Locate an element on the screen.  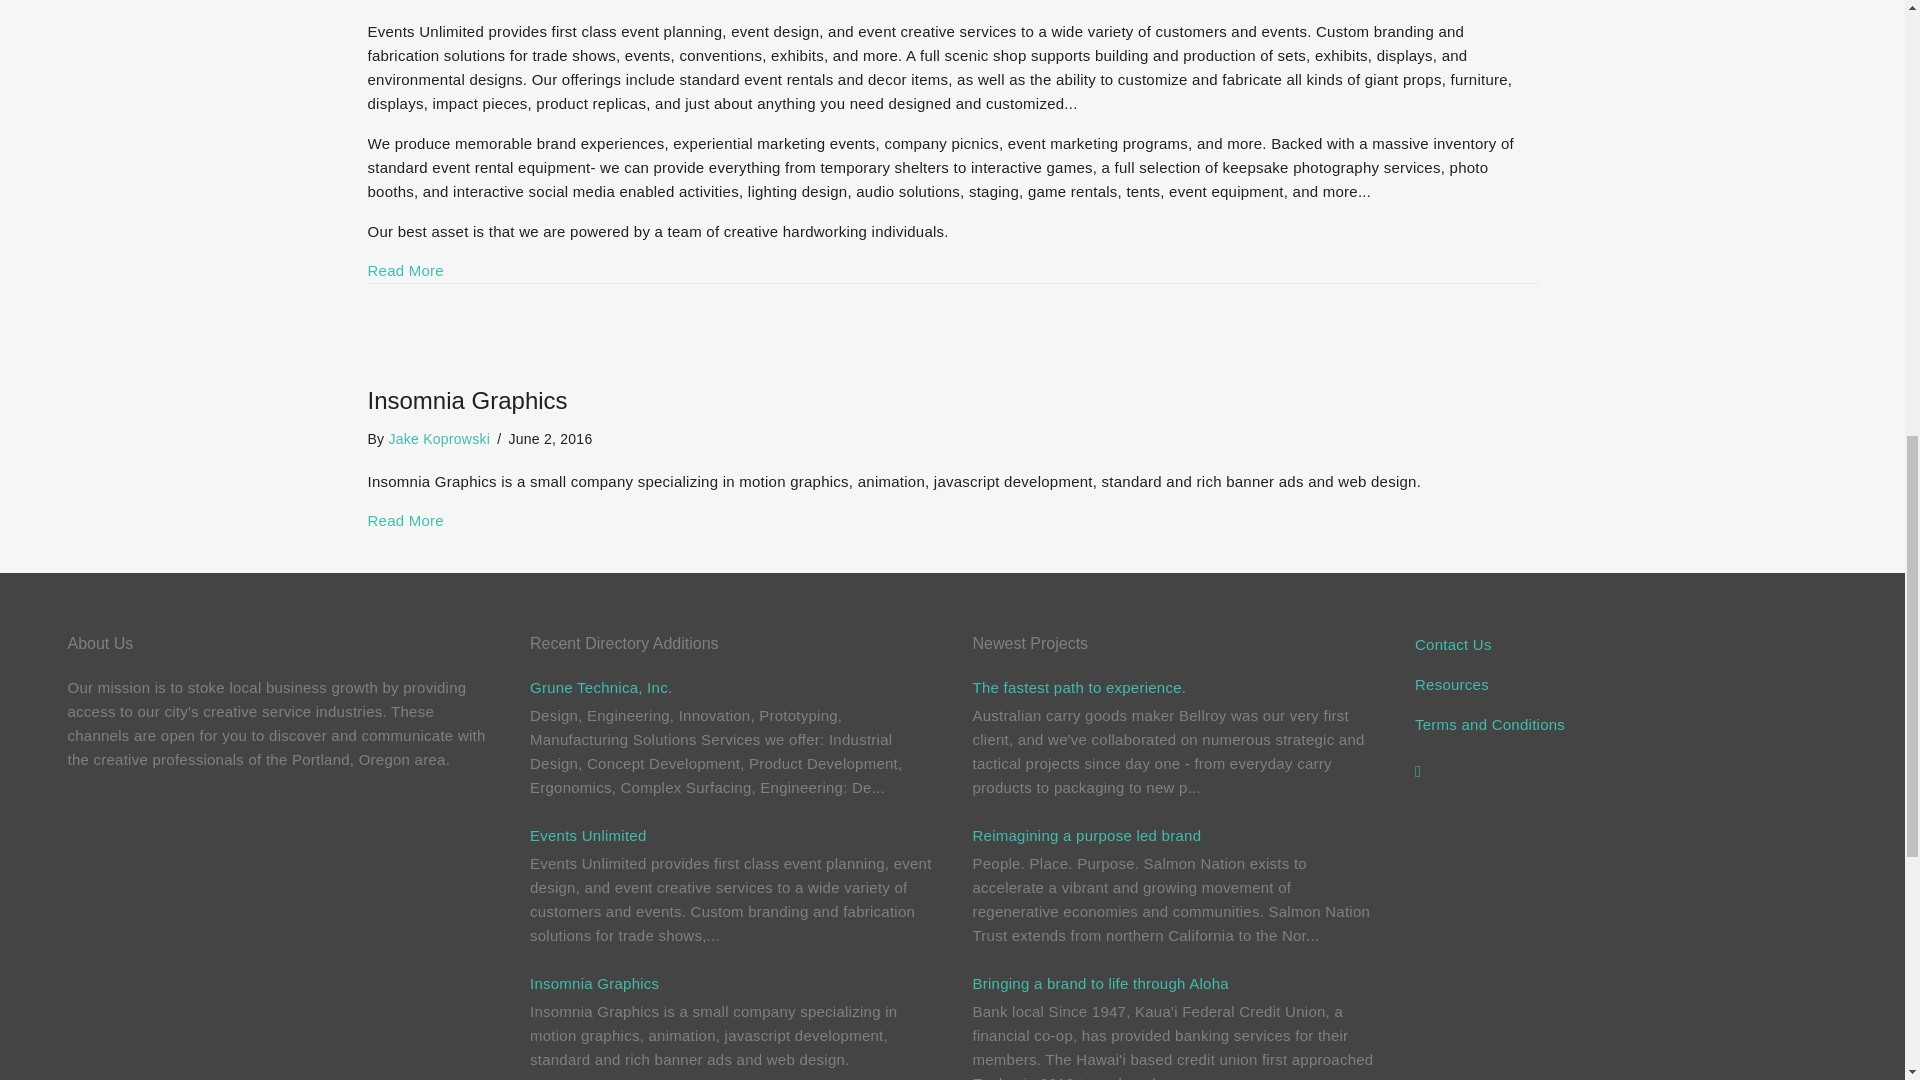
Insomnia Graphics is located at coordinates (594, 984).